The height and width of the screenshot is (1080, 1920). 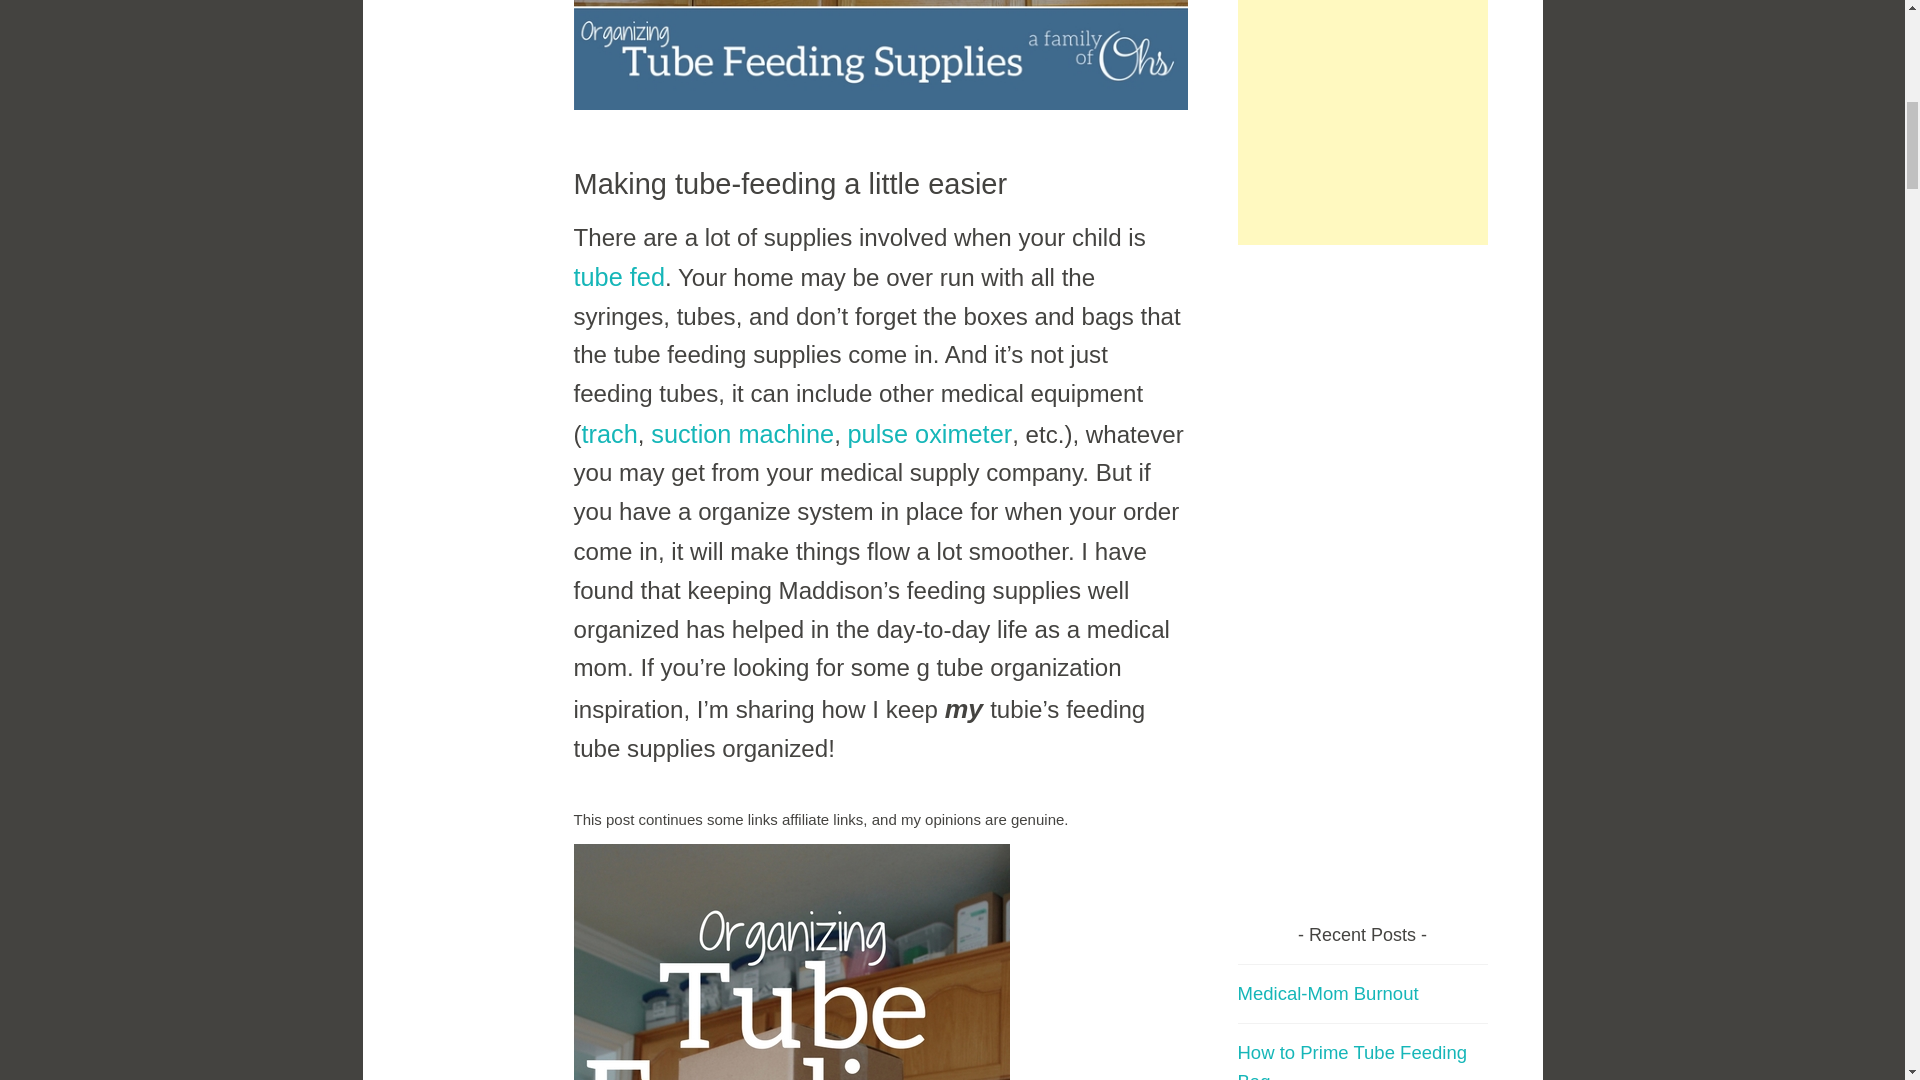 I want to click on pulse oximeter, so click(x=930, y=434).